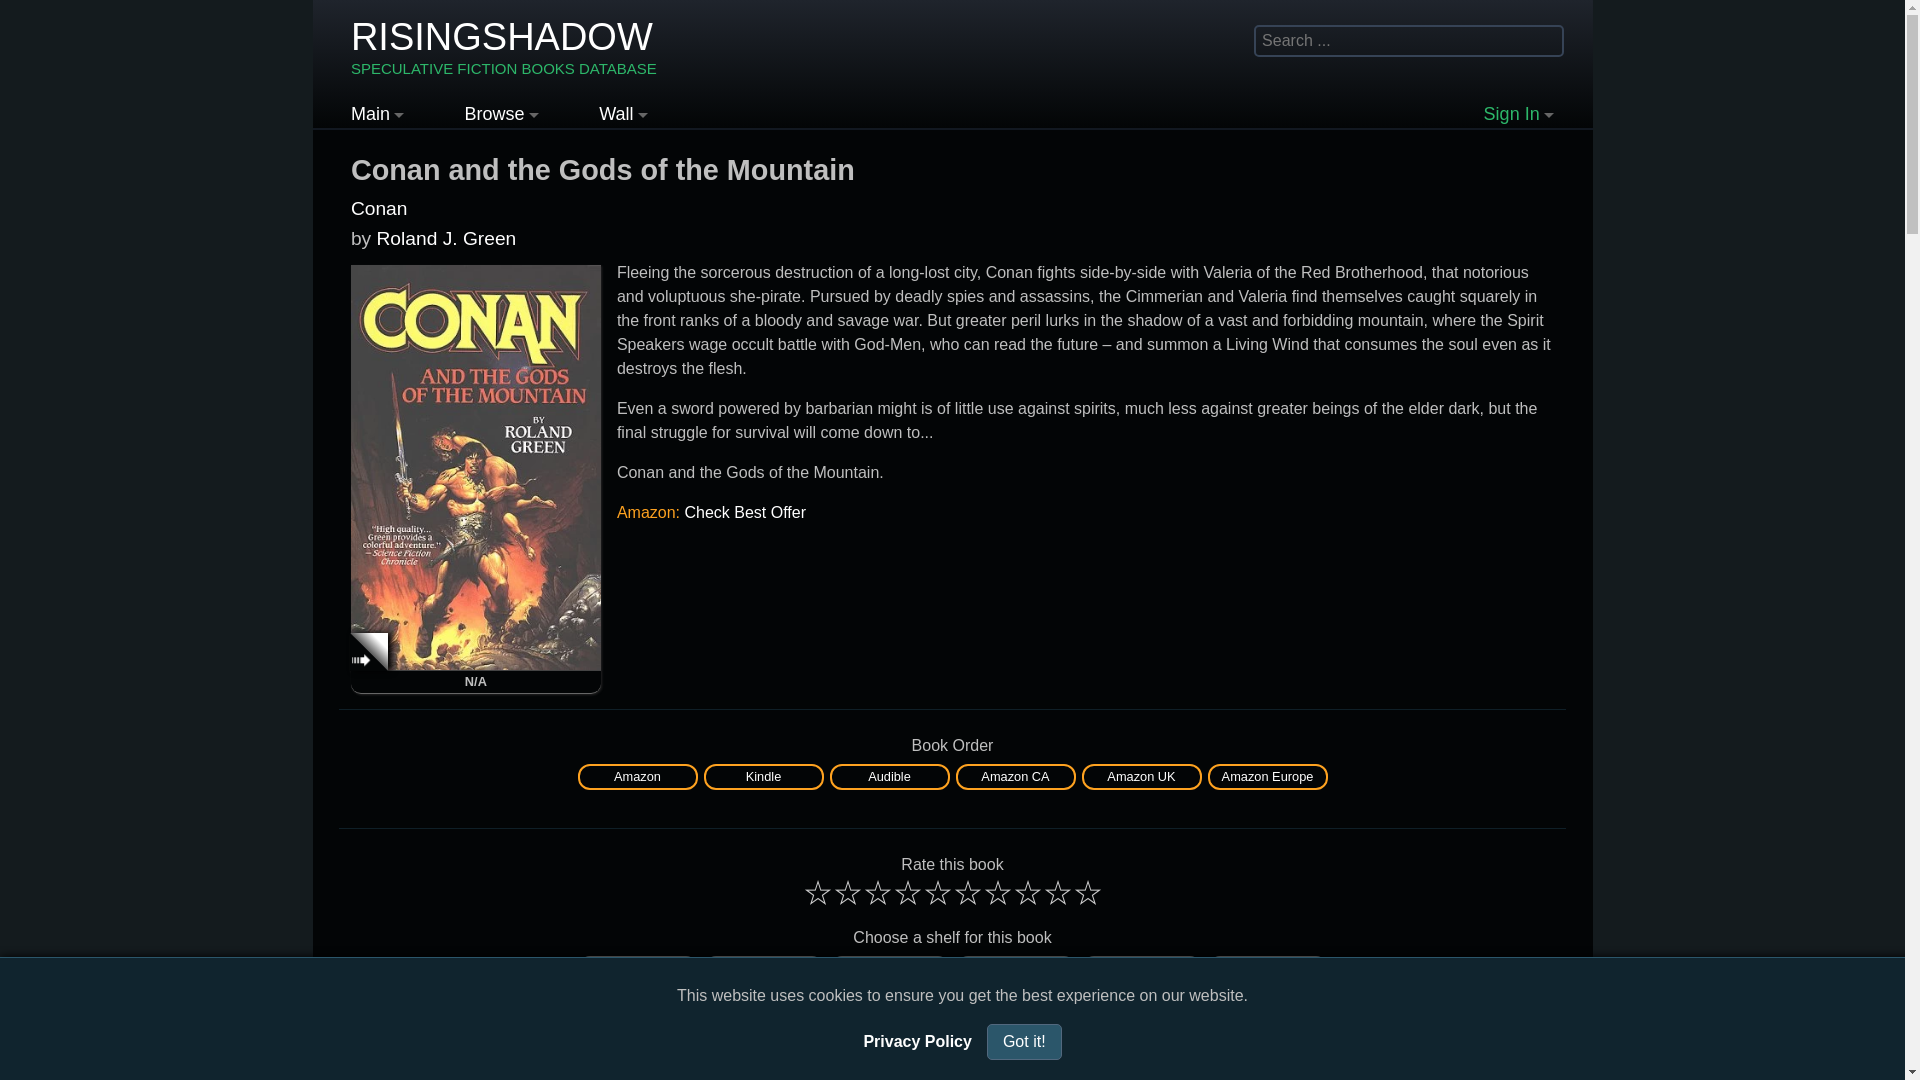 Image resolution: width=1920 pixels, height=1080 pixels. Describe the element at coordinates (1014, 775) in the screenshot. I see `Amazon CA` at that location.